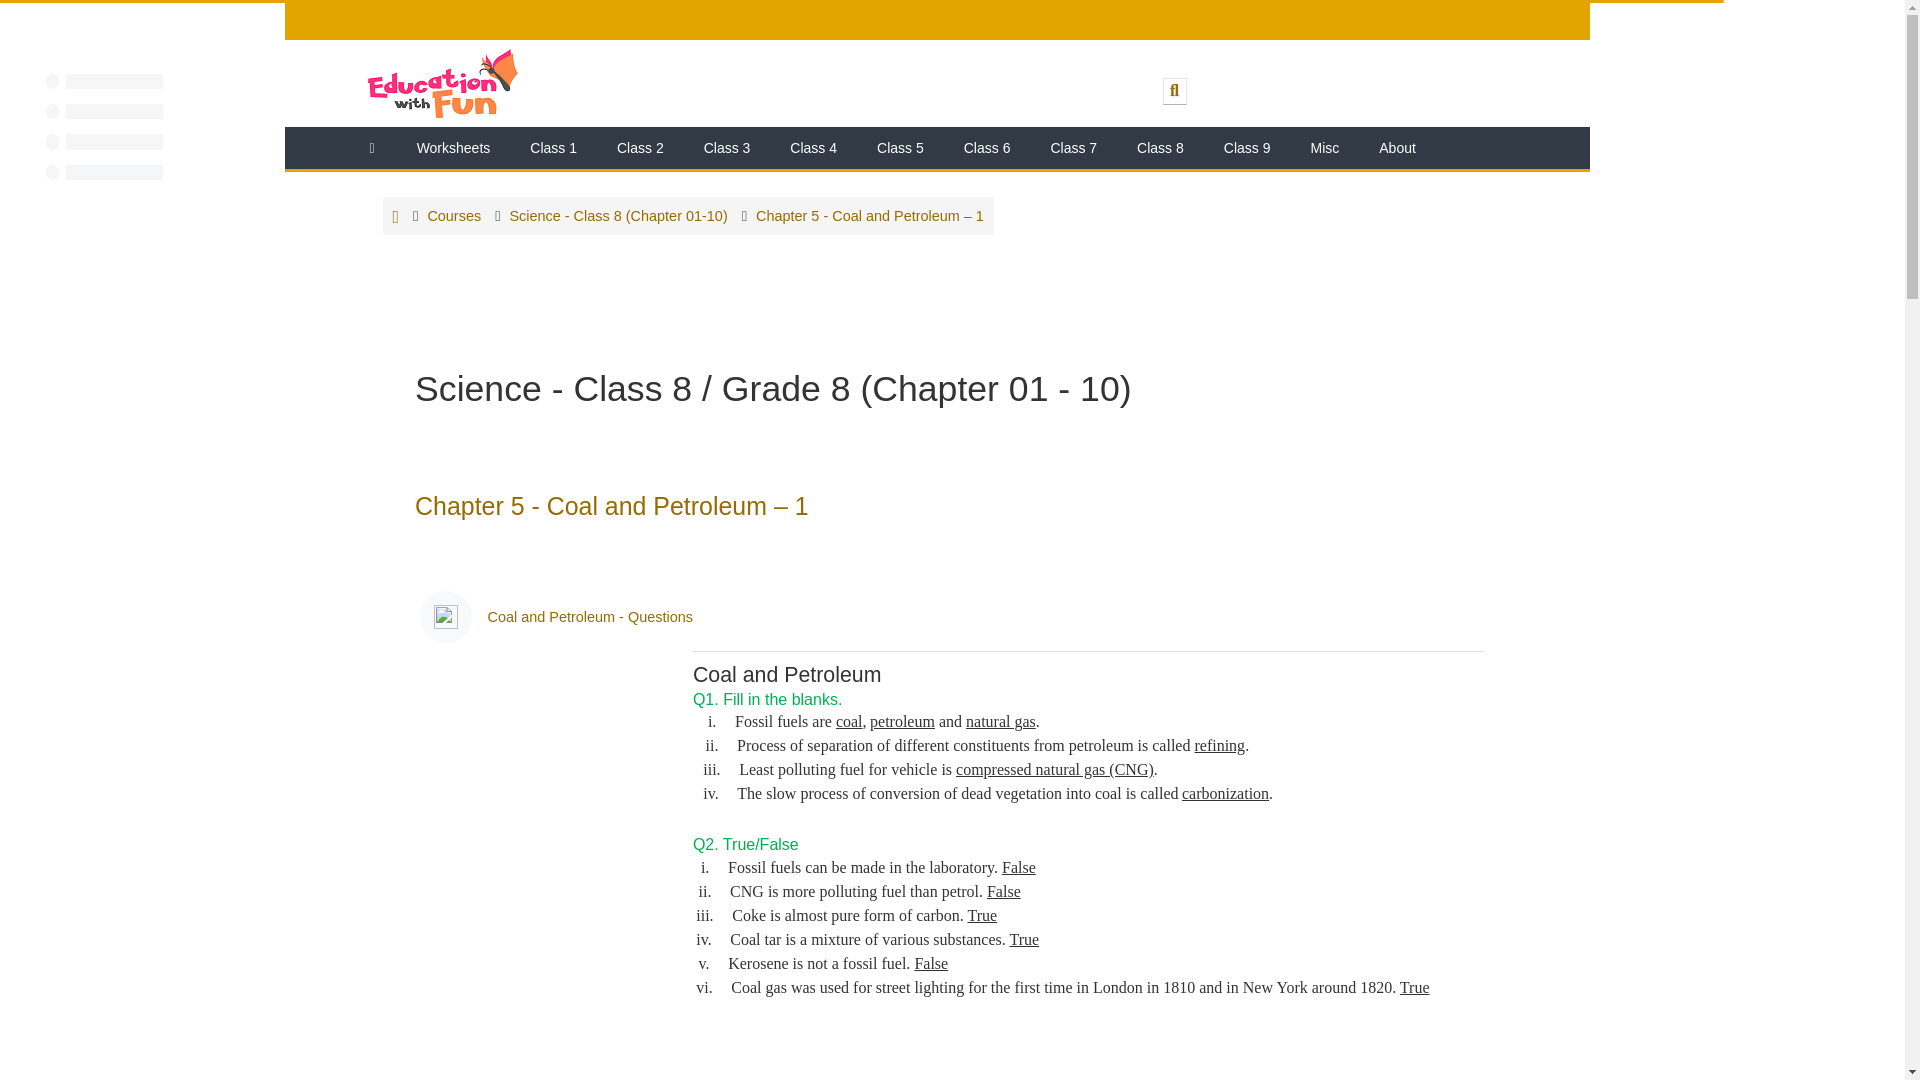  What do you see at coordinates (454, 148) in the screenshot?
I see `Worksheets` at bounding box center [454, 148].